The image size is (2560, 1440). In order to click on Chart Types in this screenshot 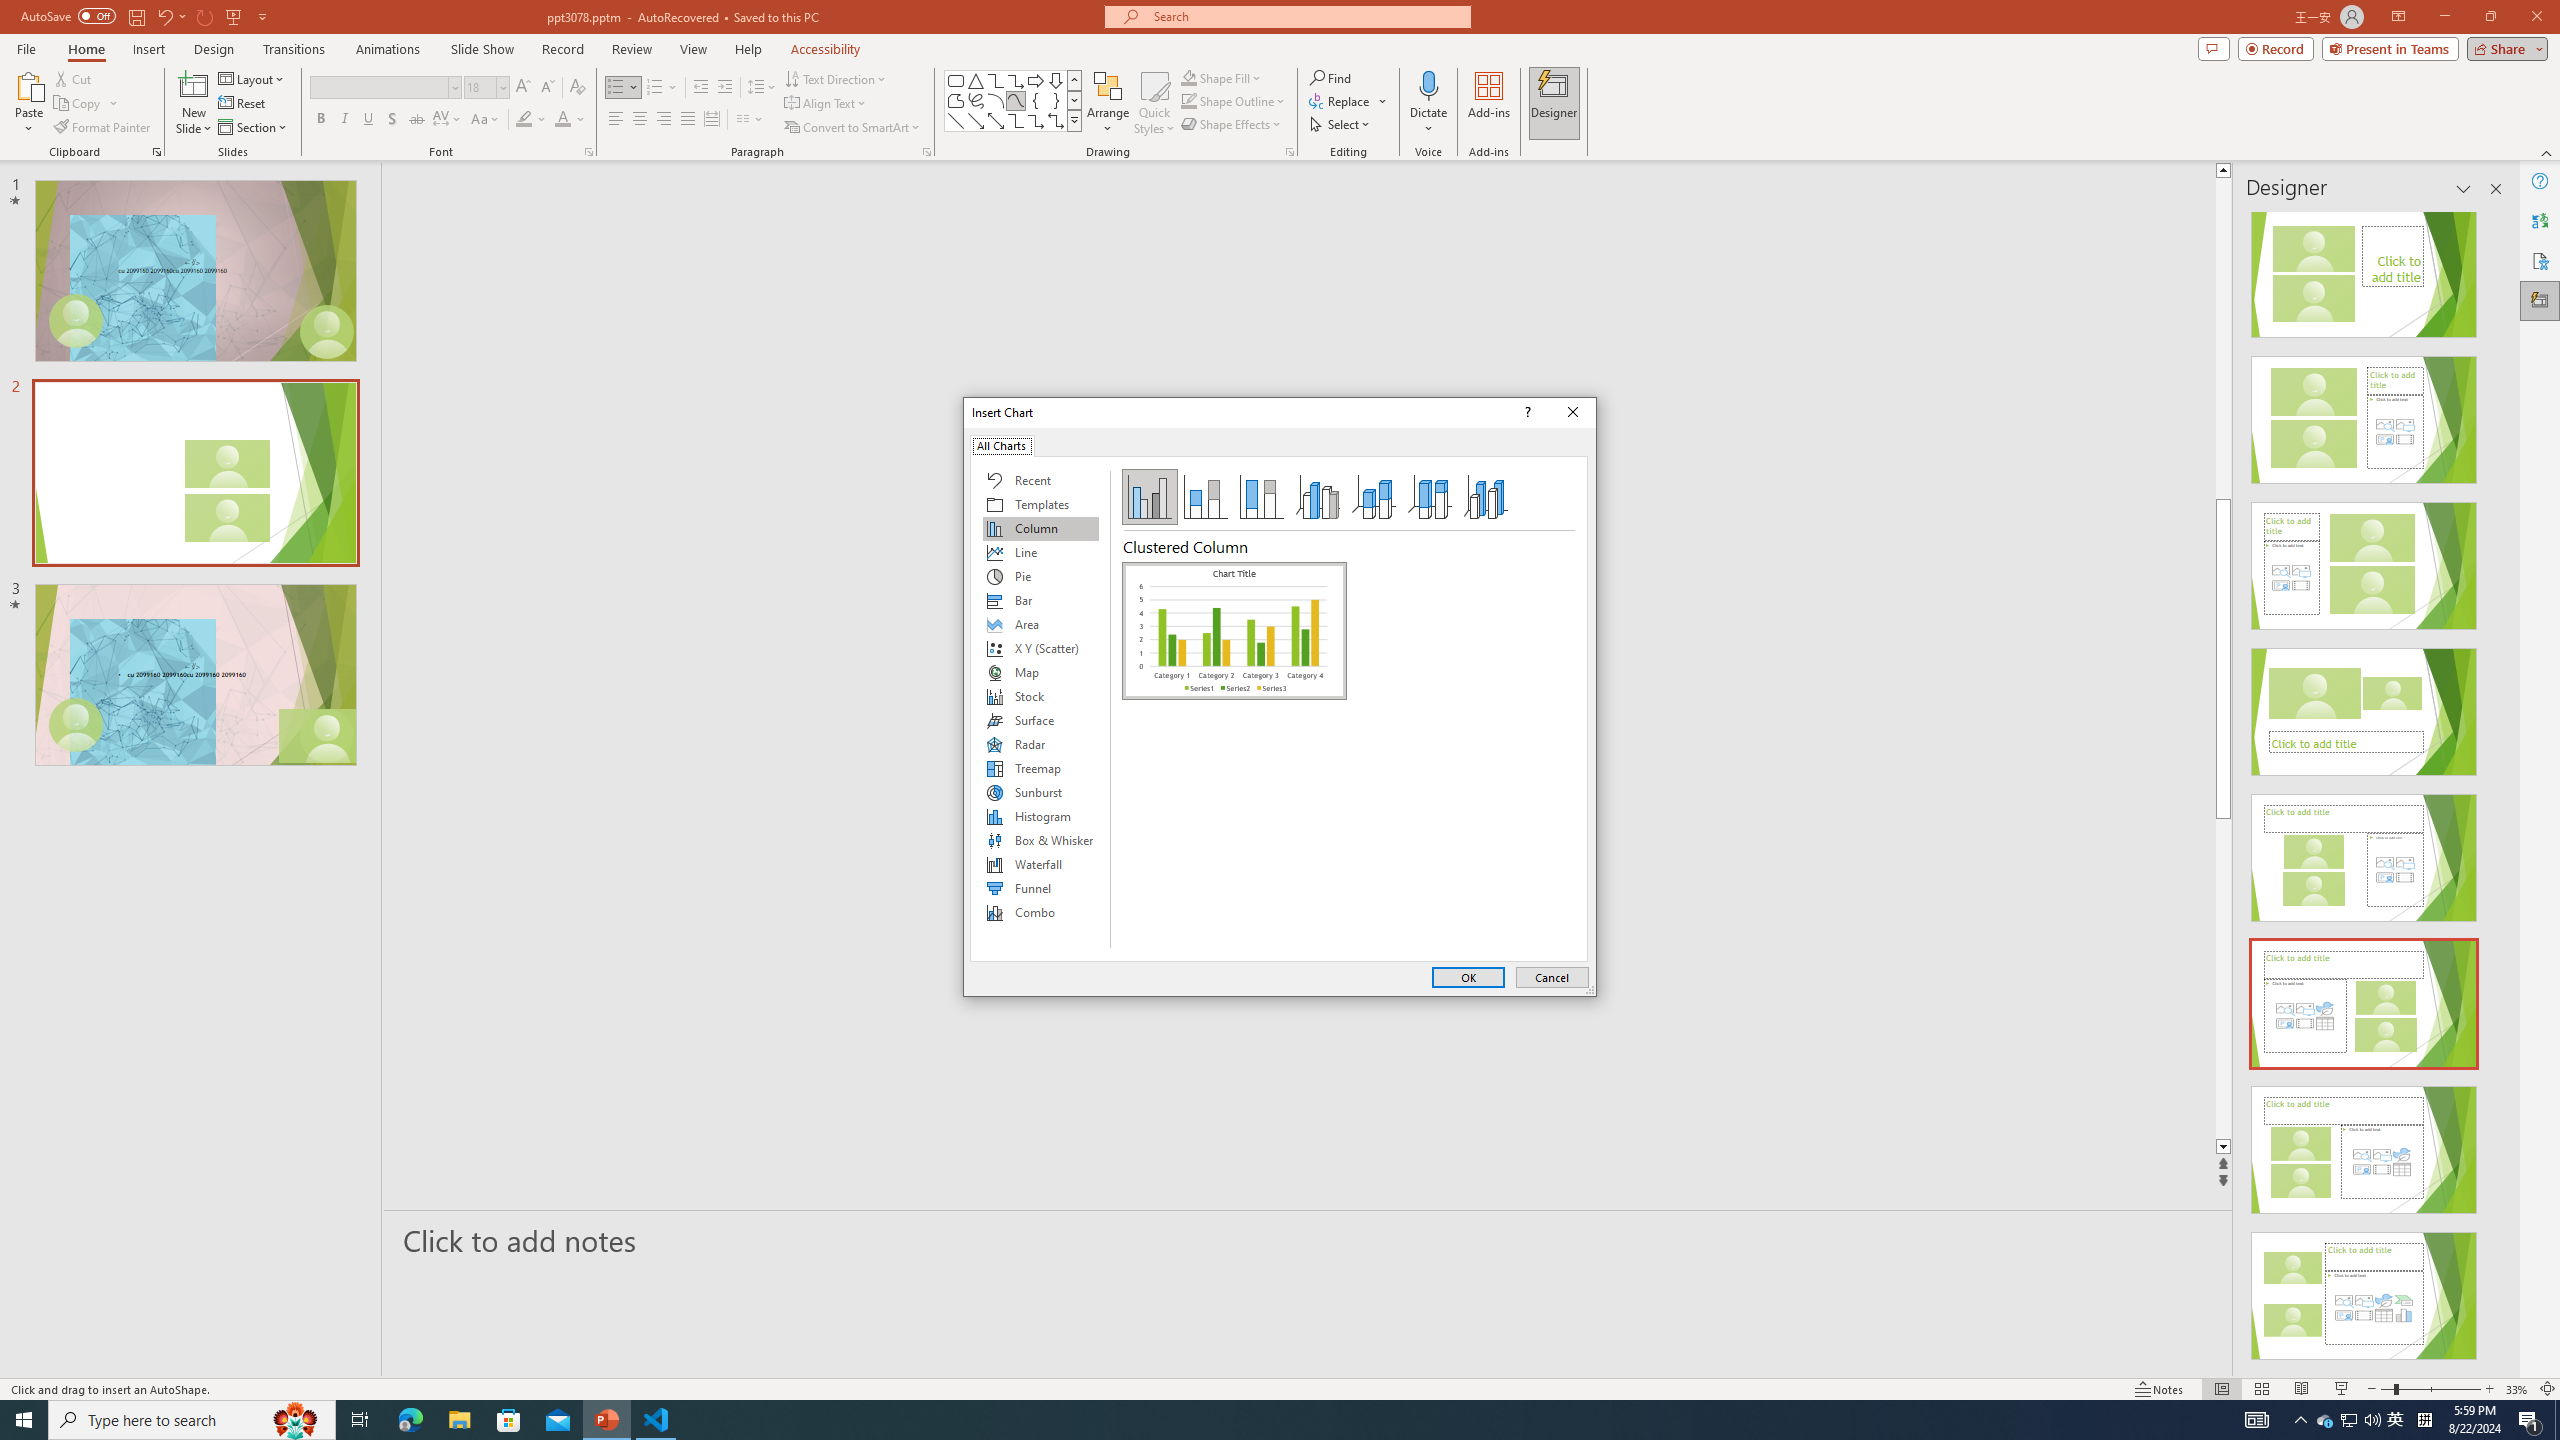, I will do `click(2326, 1420)`.